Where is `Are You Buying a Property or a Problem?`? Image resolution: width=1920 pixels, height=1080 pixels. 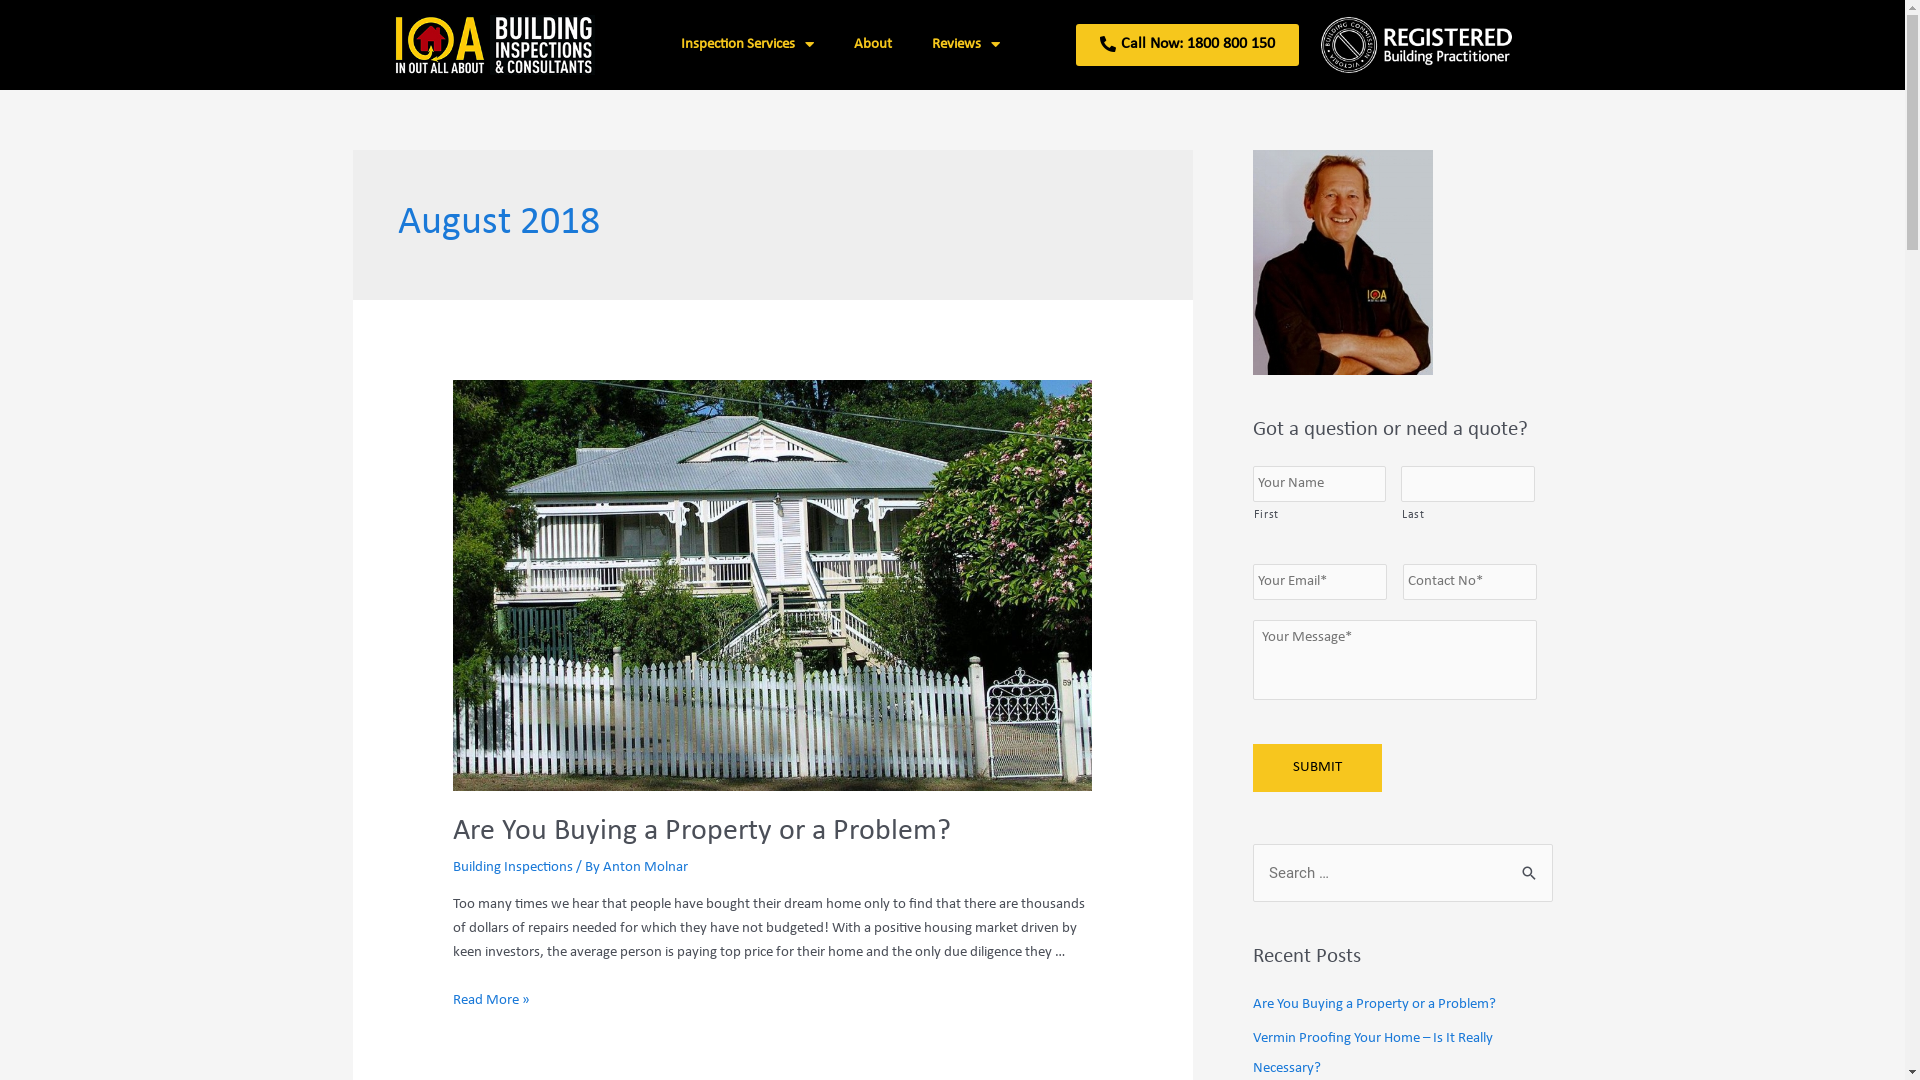 Are You Buying a Property or a Problem? is located at coordinates (702, 832).